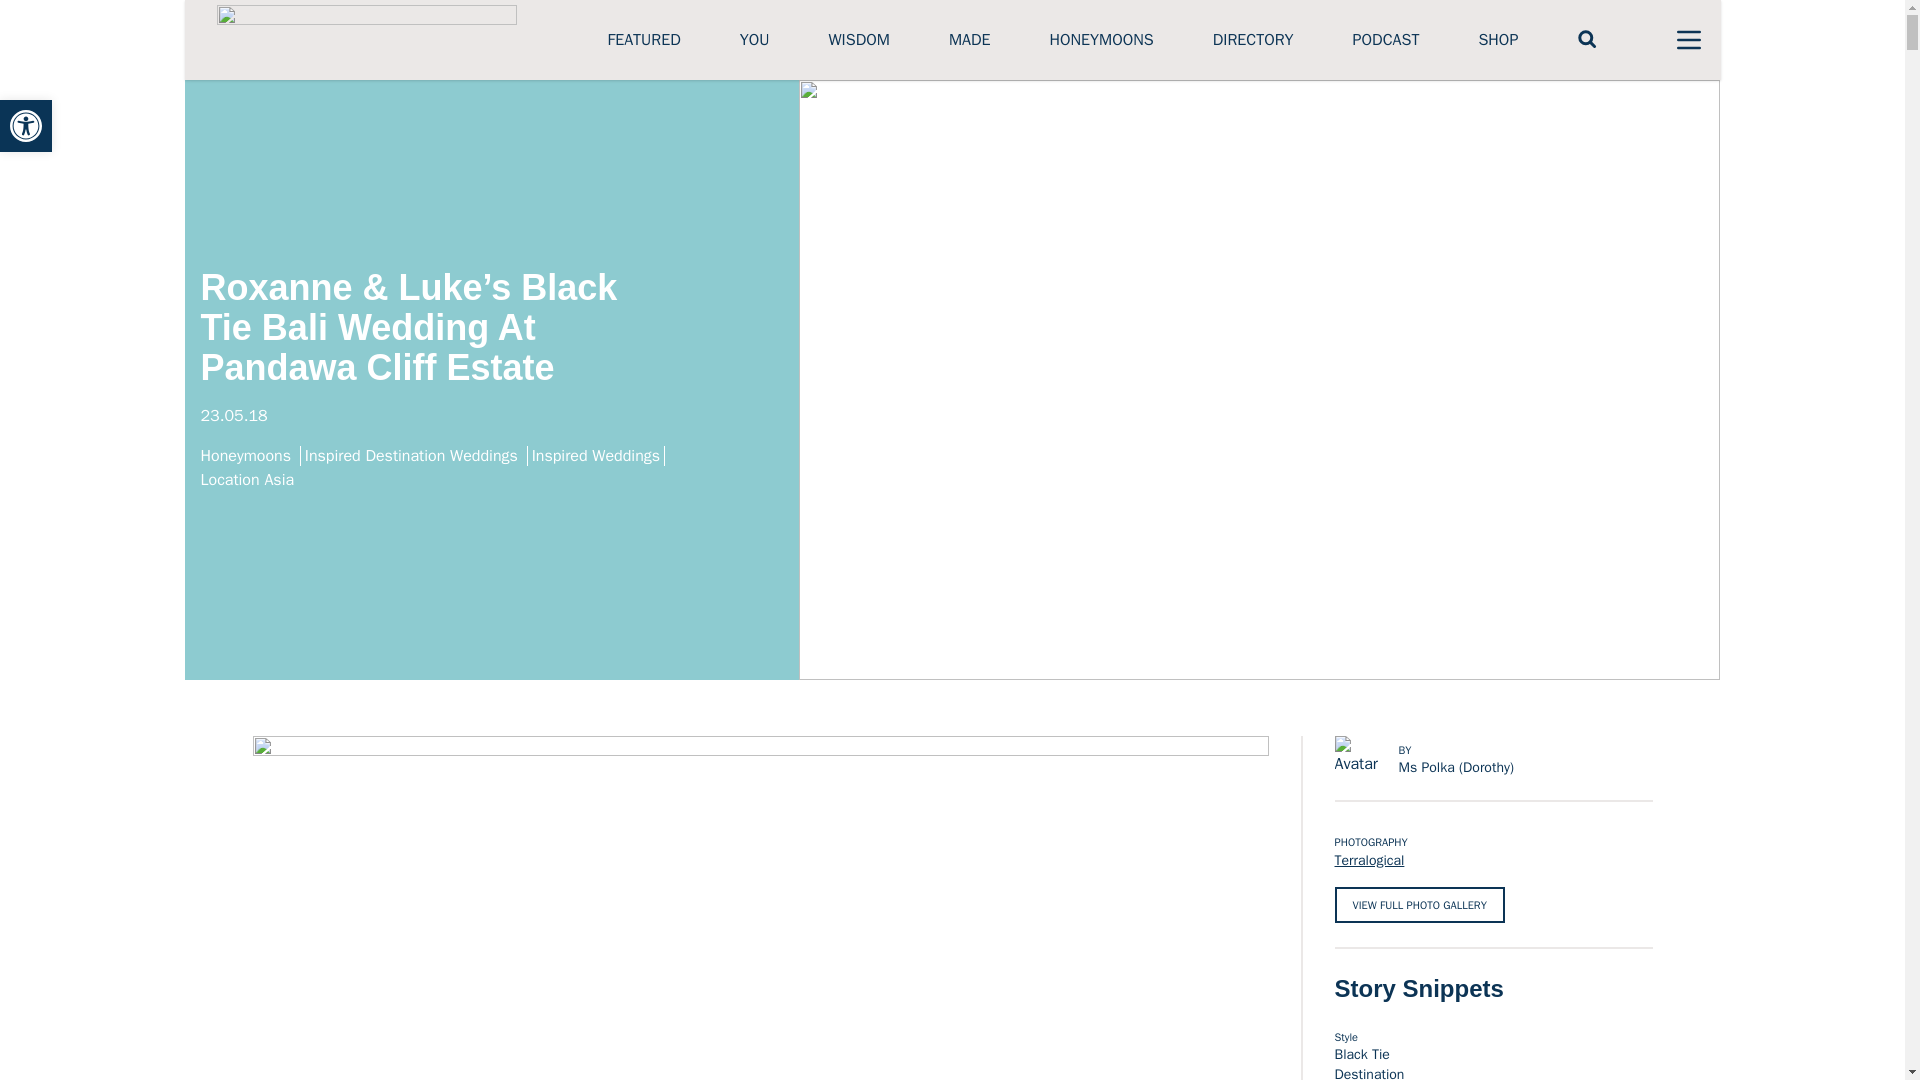  I want to click on WISDOM, so click(858, 40).